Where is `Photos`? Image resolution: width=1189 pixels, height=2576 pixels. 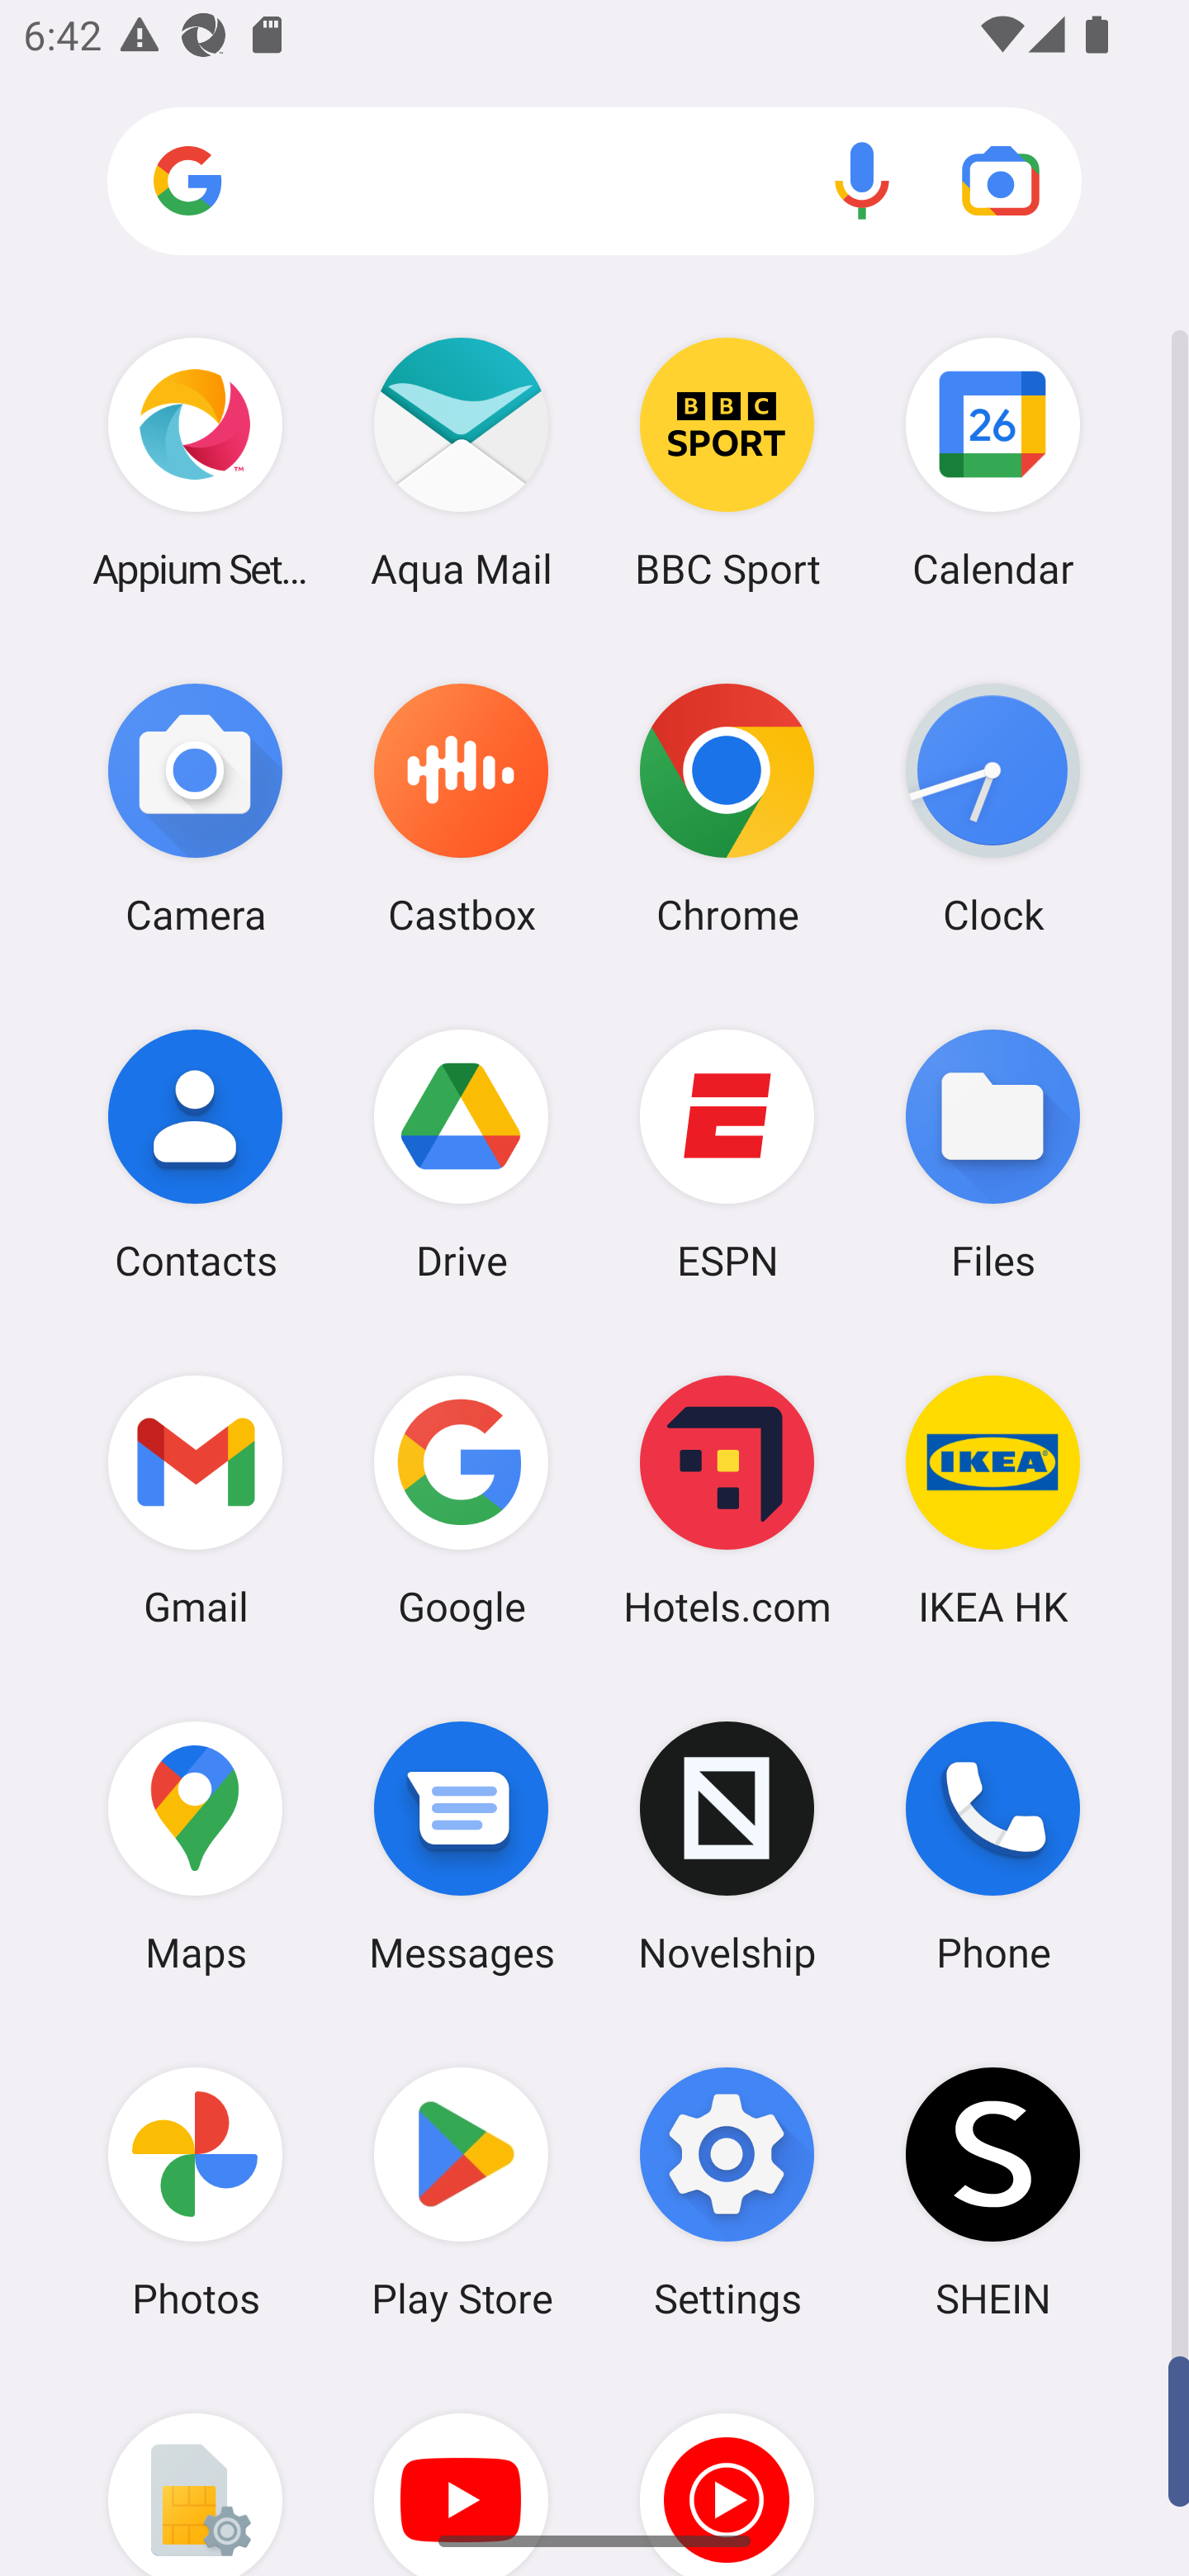
Photos is located at coordinates (195, 2192).